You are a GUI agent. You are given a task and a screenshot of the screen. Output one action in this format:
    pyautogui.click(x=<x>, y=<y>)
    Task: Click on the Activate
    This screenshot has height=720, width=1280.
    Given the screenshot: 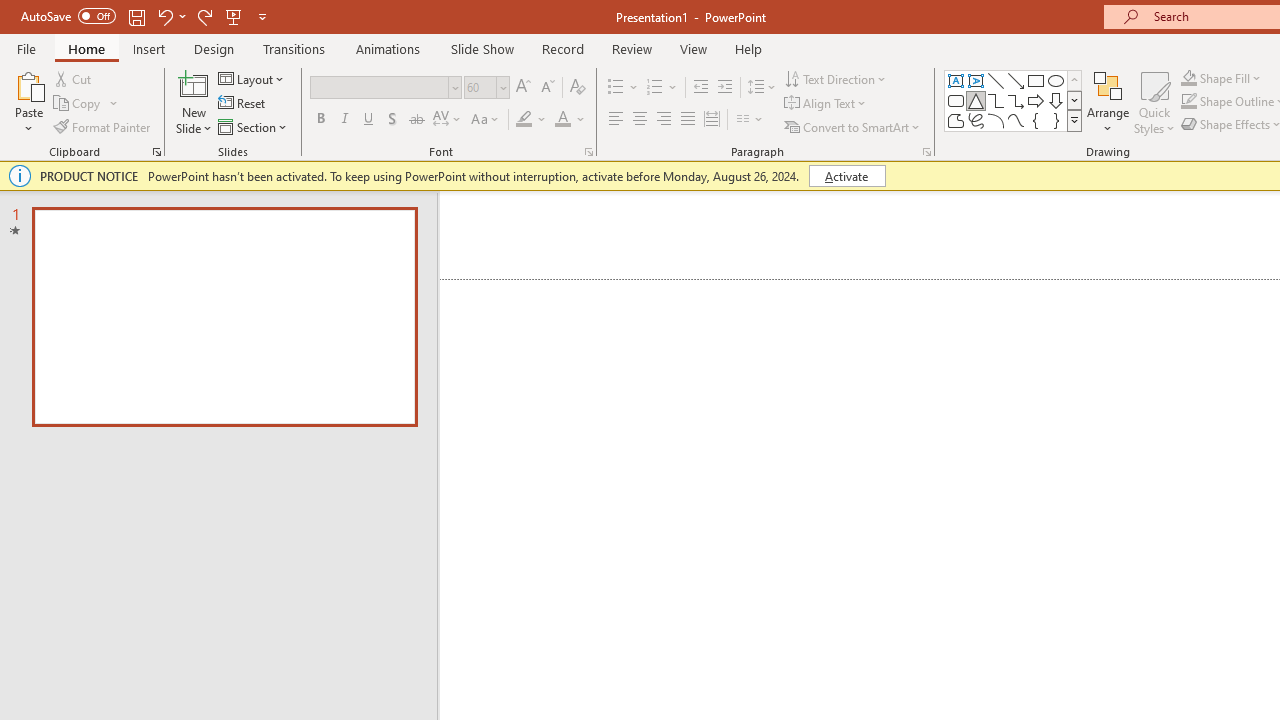 What is the action you would take?
    pyautogui.click(x=846, y=176)
    